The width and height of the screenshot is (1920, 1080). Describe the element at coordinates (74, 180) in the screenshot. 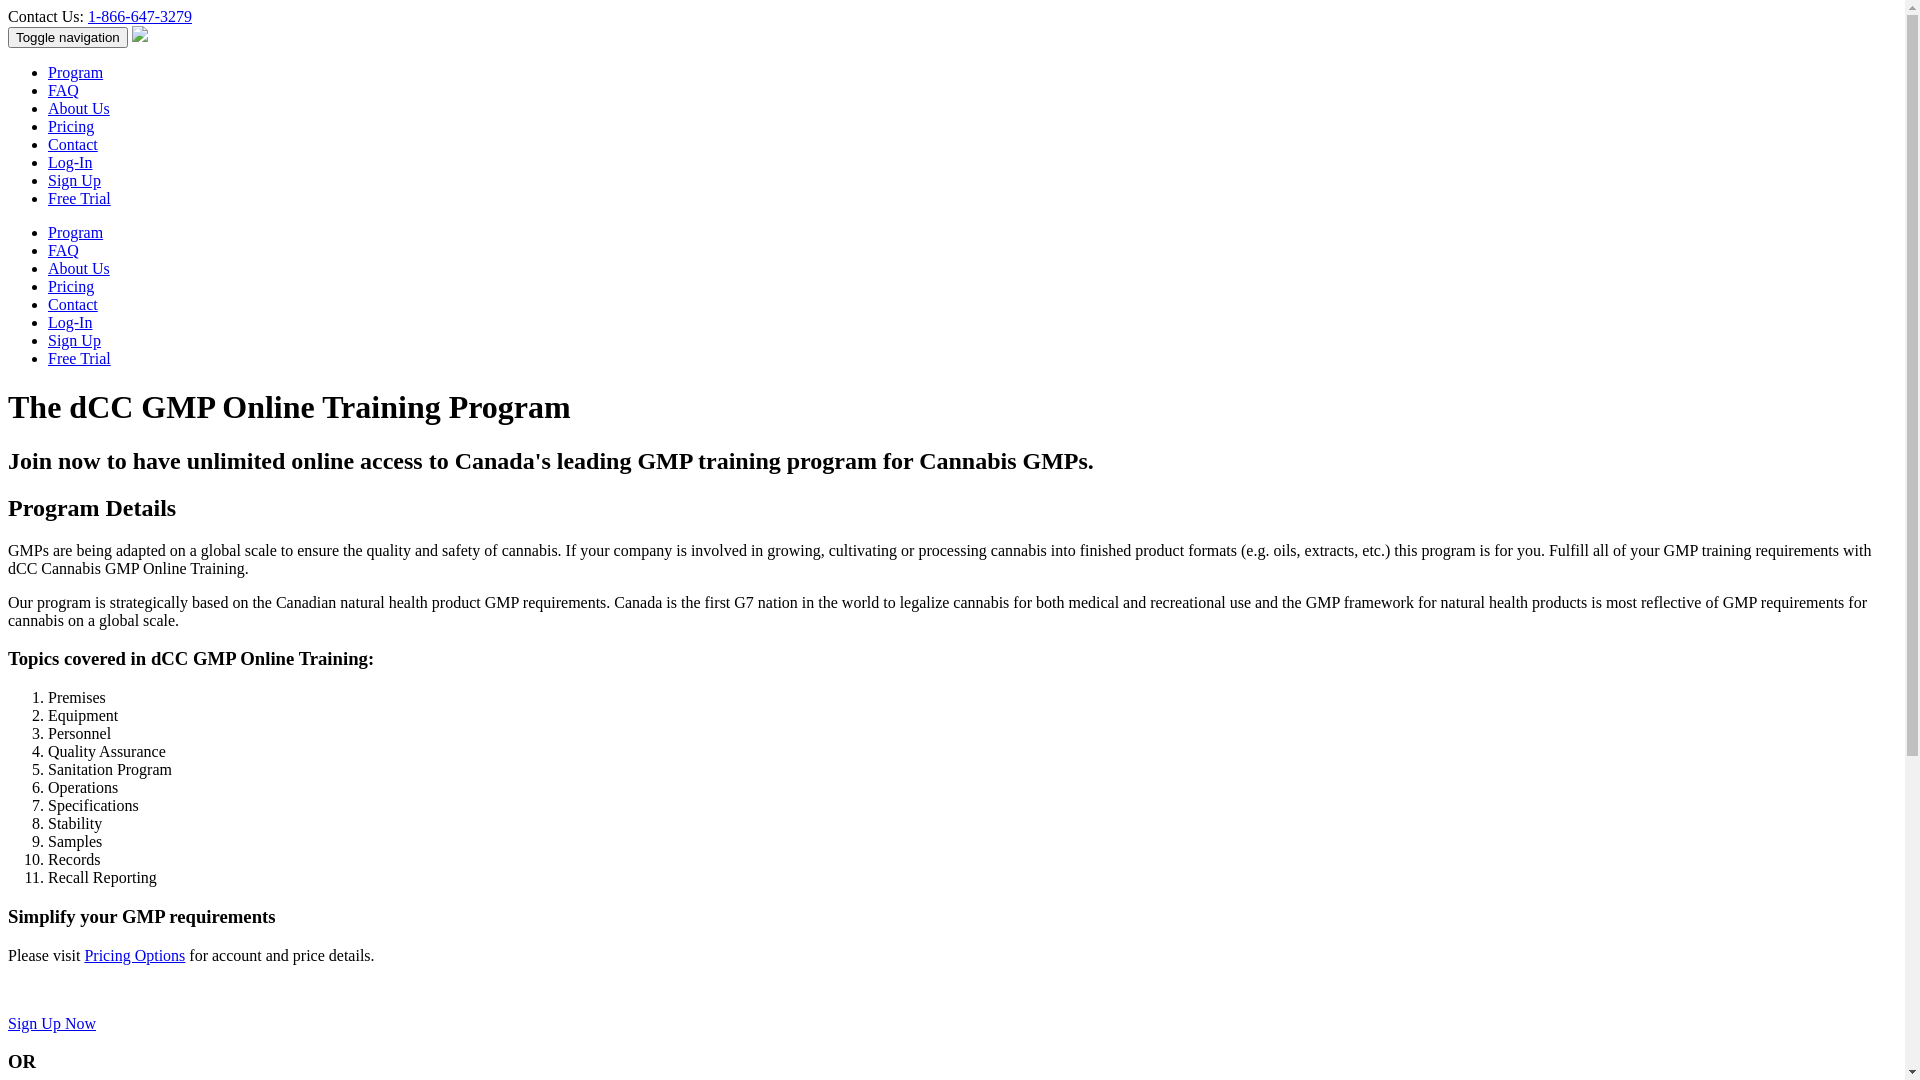

I see `Sign Up` at that location.